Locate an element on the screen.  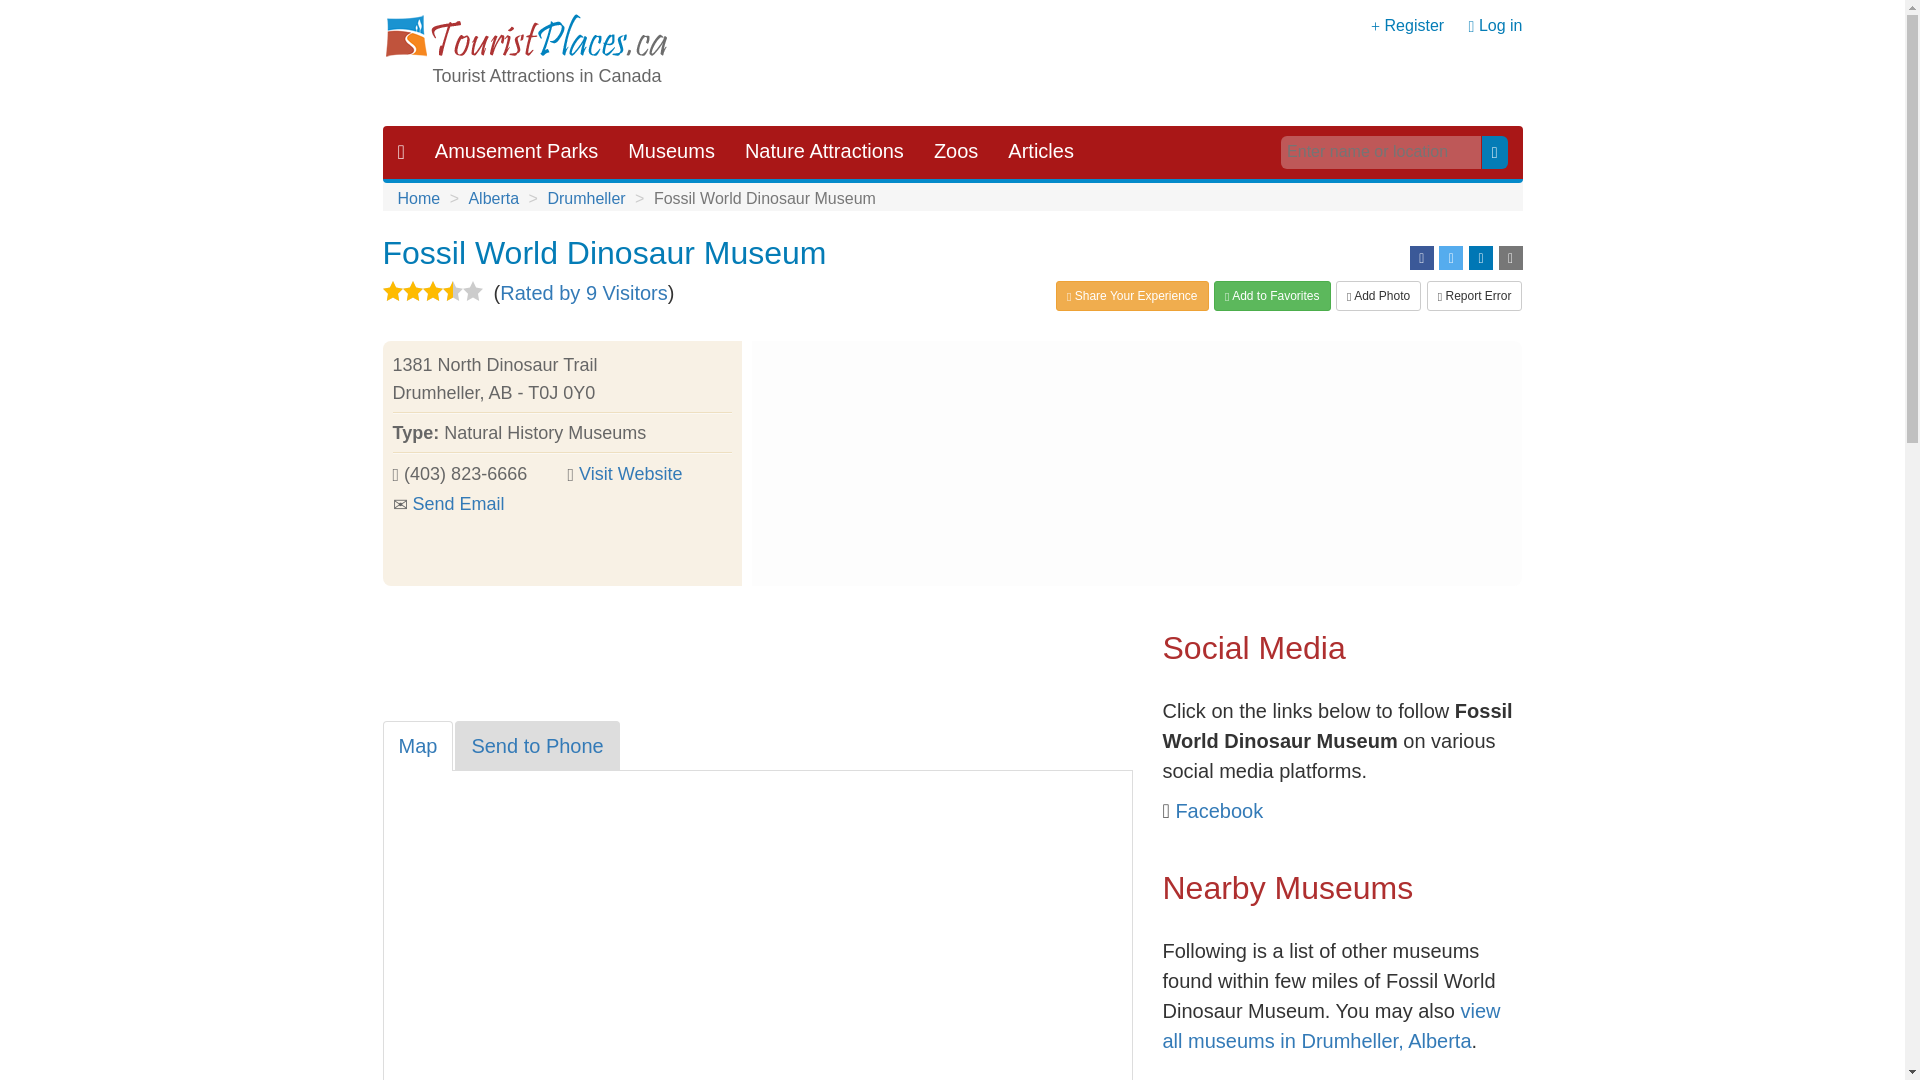
Map is located at coordinates (418, 746).